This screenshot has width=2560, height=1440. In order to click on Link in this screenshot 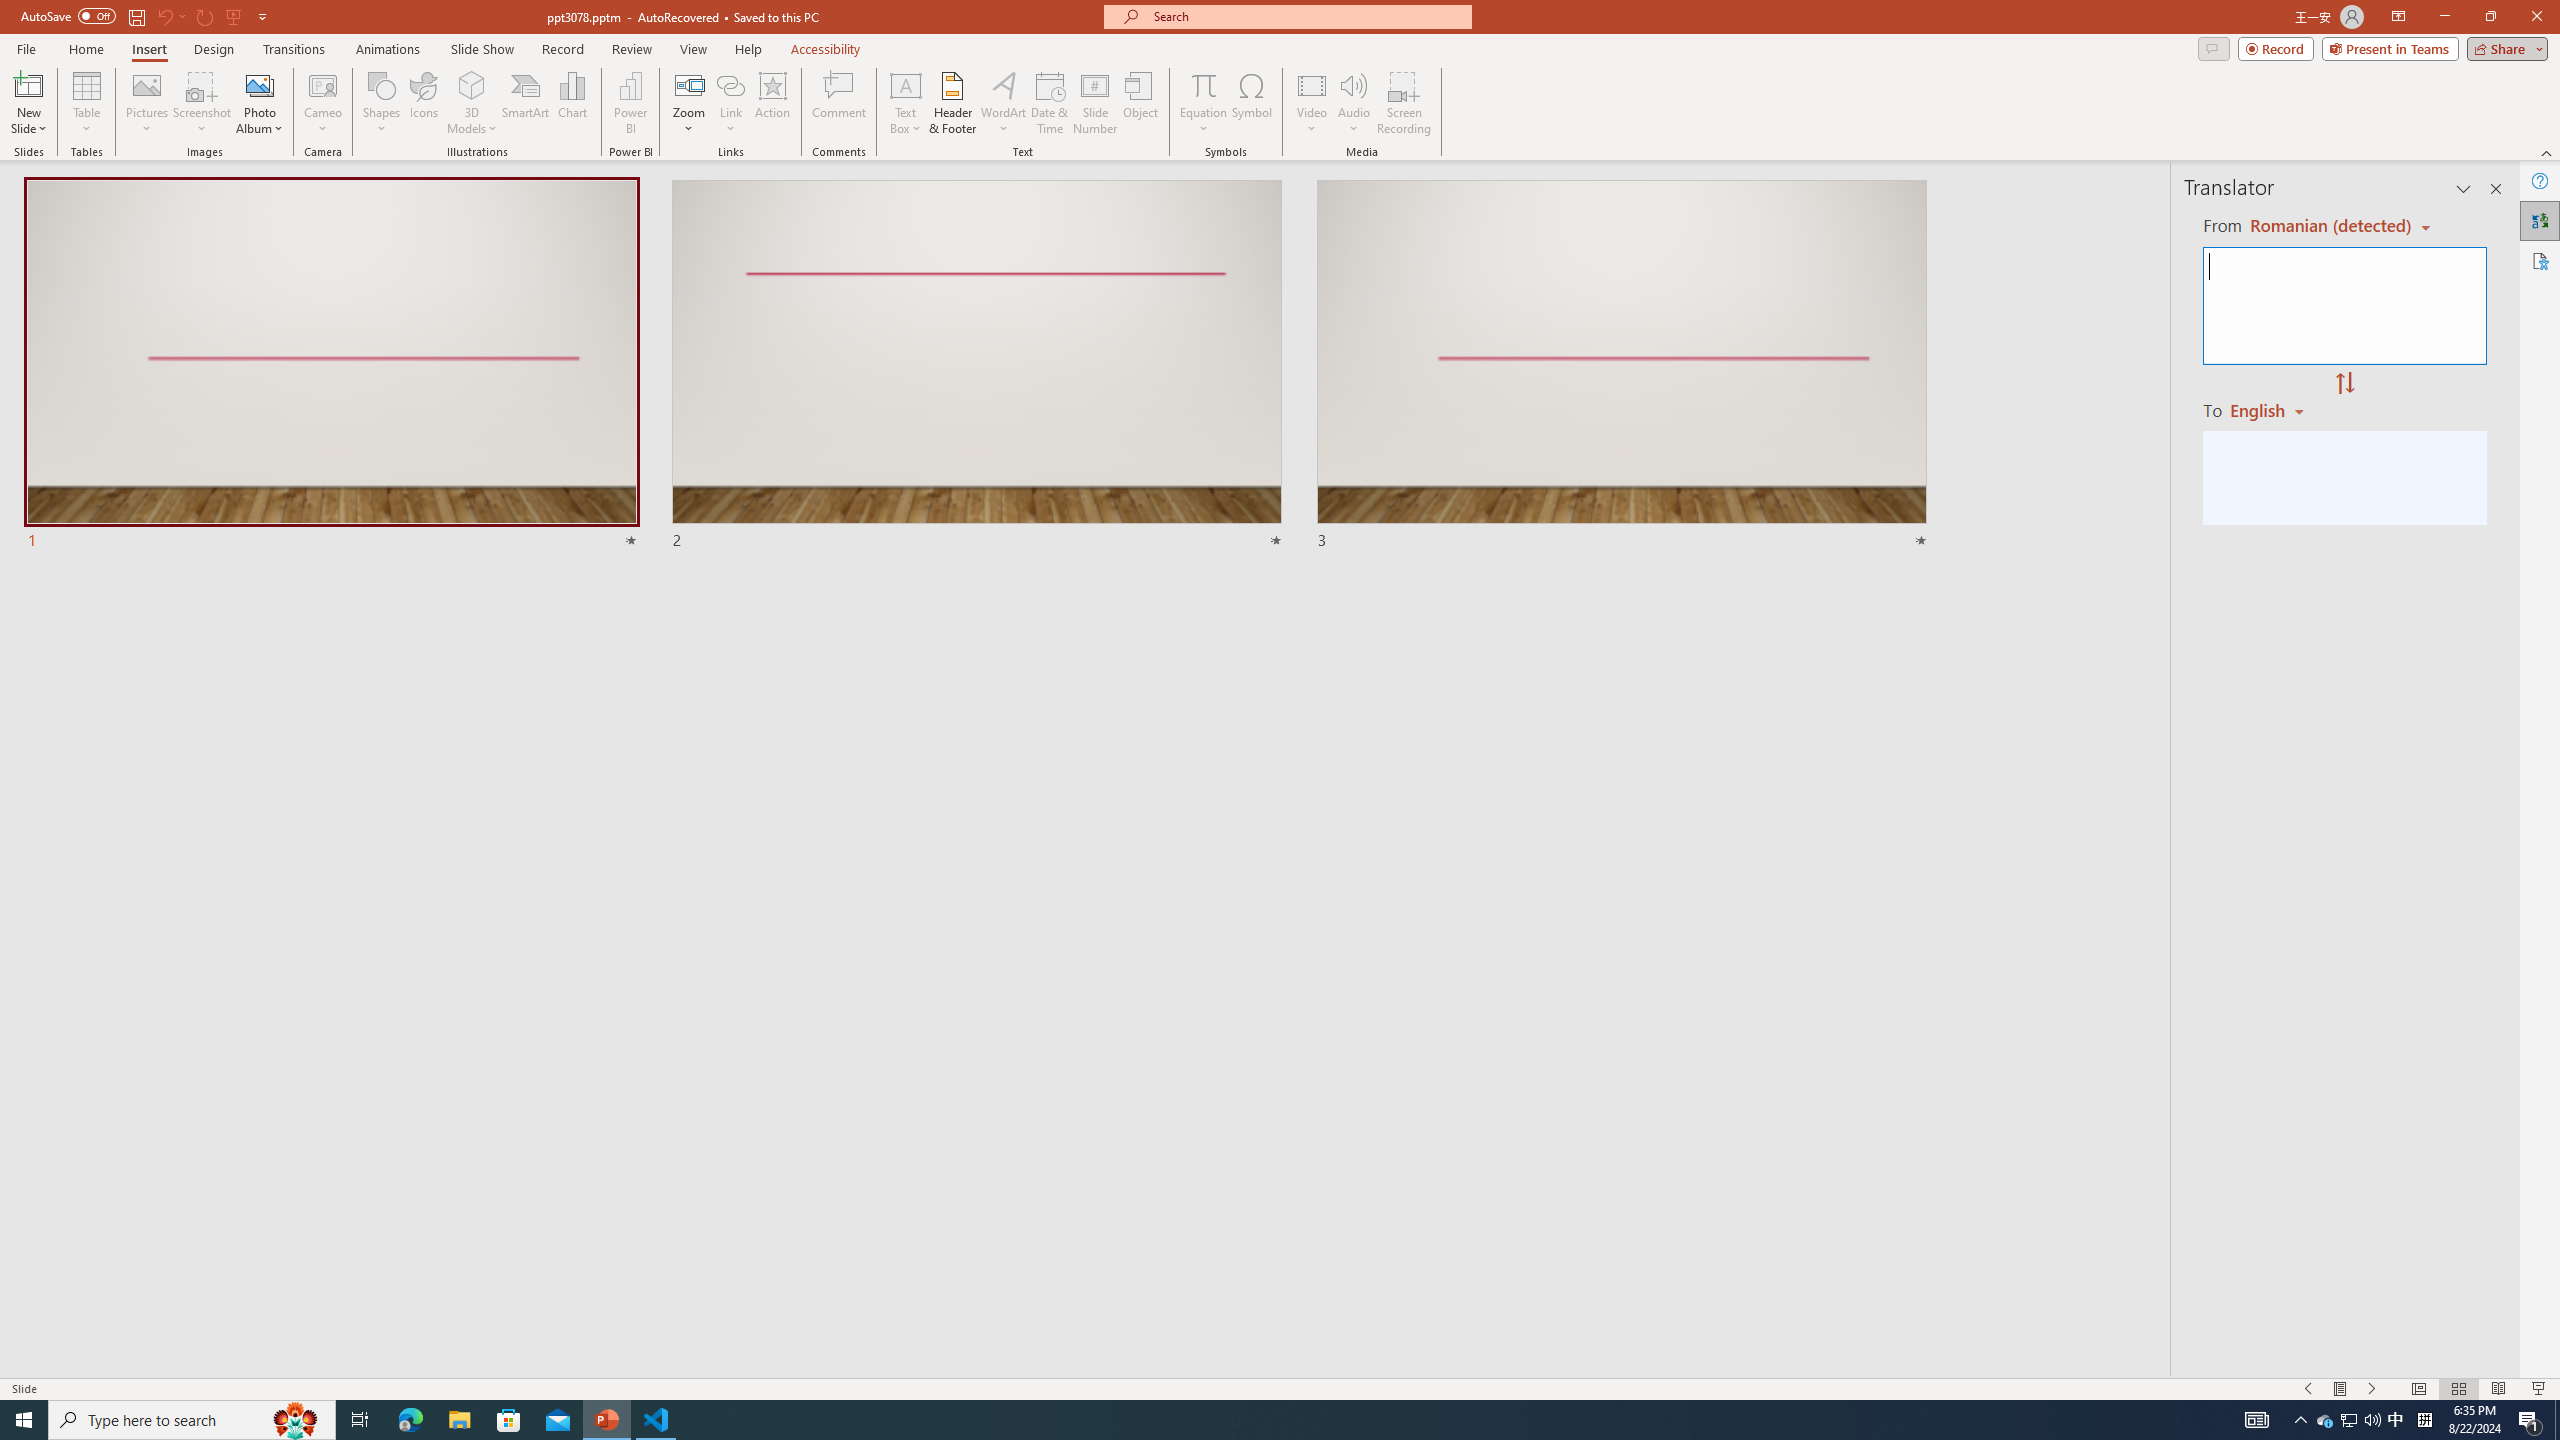, I will do `click(730, 103)`.